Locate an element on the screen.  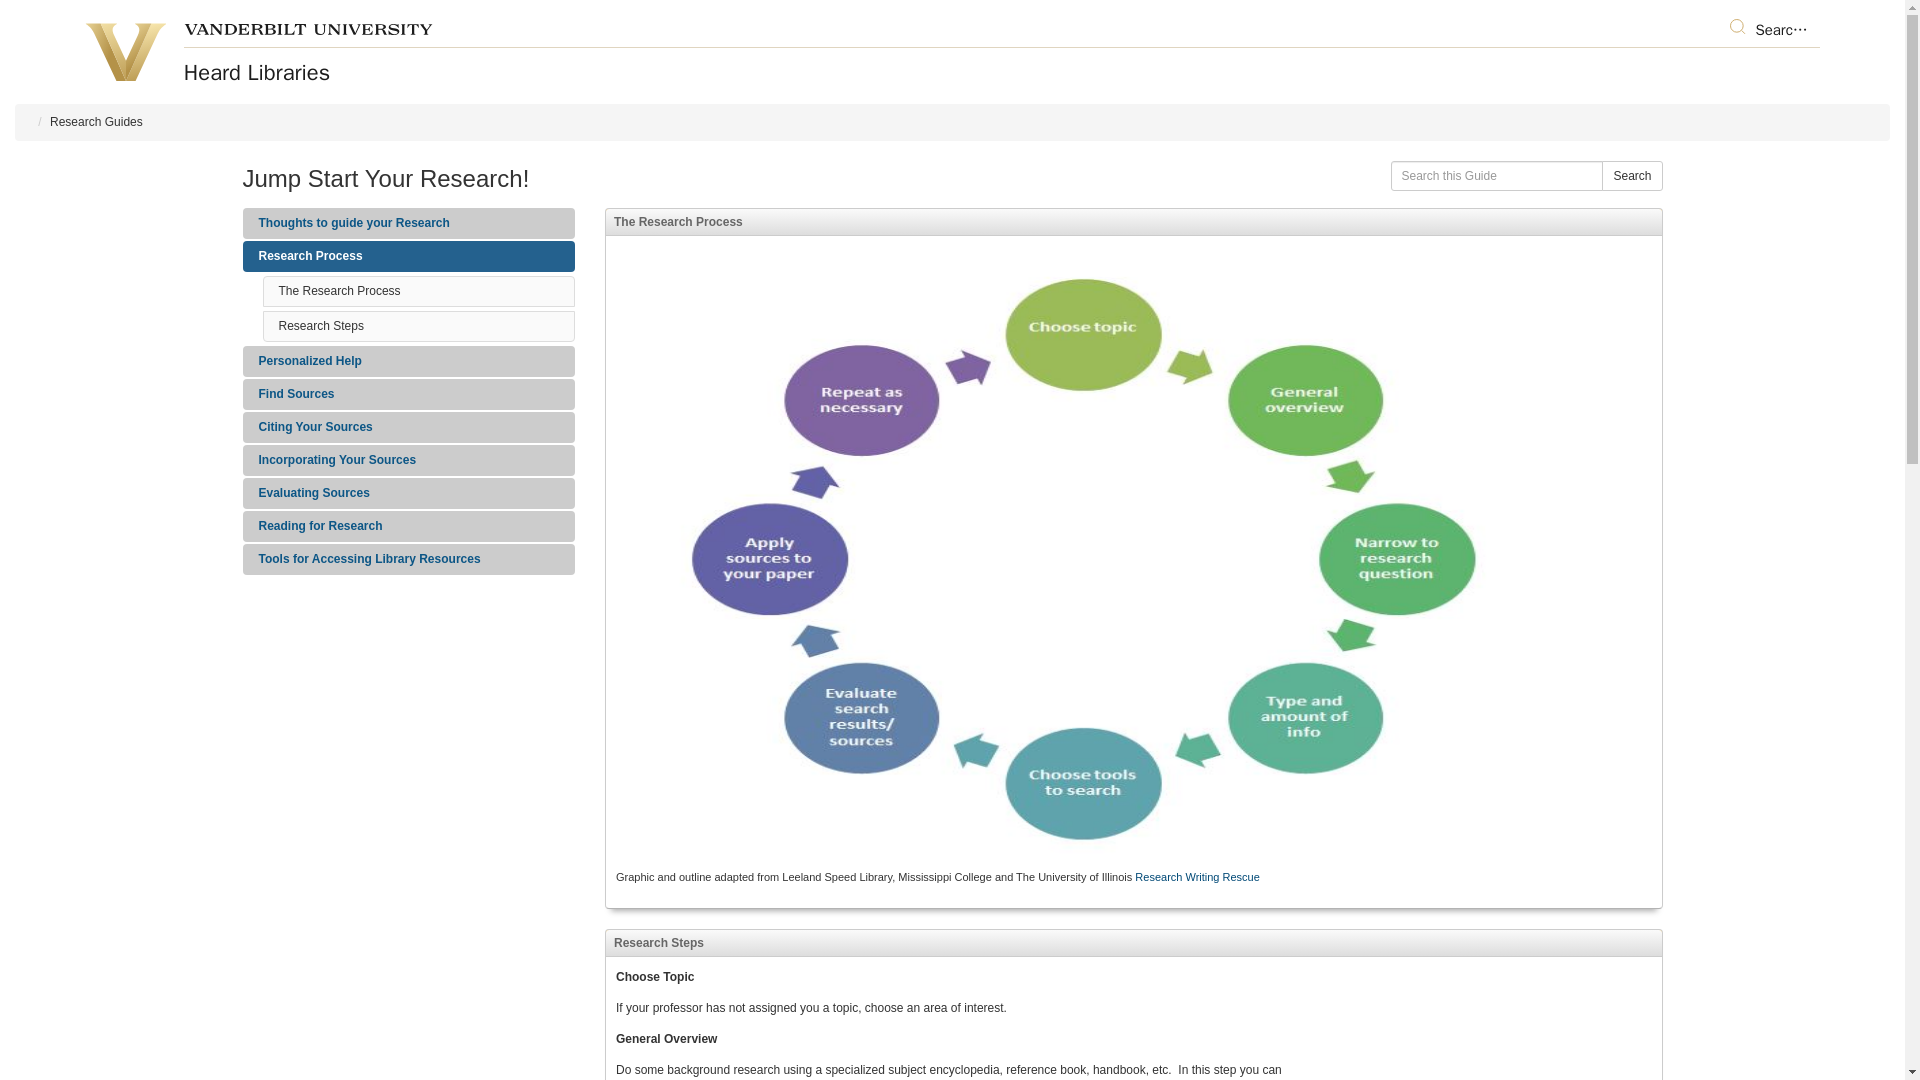
Evaluating Sources is located at coordinates (408, 493).